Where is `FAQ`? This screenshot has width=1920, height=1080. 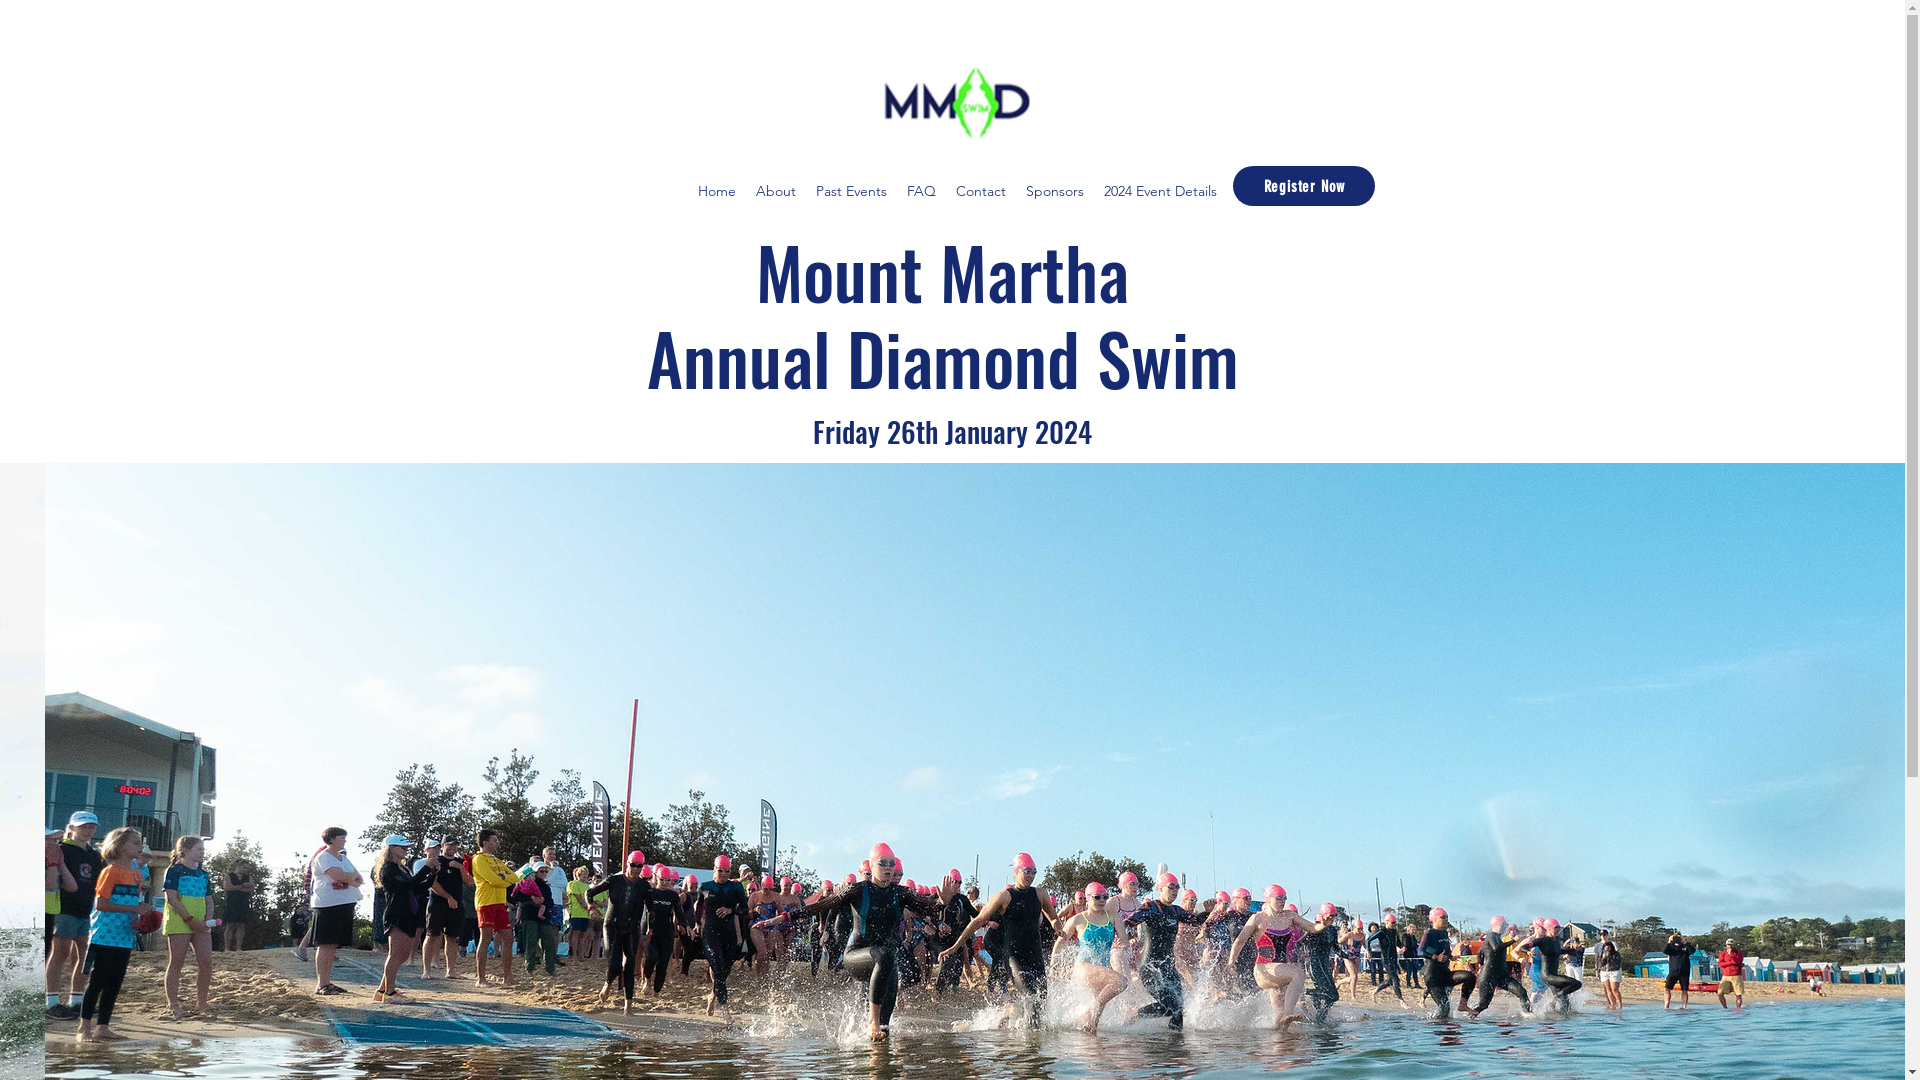
FAQ is located at coordinates (922, 191).